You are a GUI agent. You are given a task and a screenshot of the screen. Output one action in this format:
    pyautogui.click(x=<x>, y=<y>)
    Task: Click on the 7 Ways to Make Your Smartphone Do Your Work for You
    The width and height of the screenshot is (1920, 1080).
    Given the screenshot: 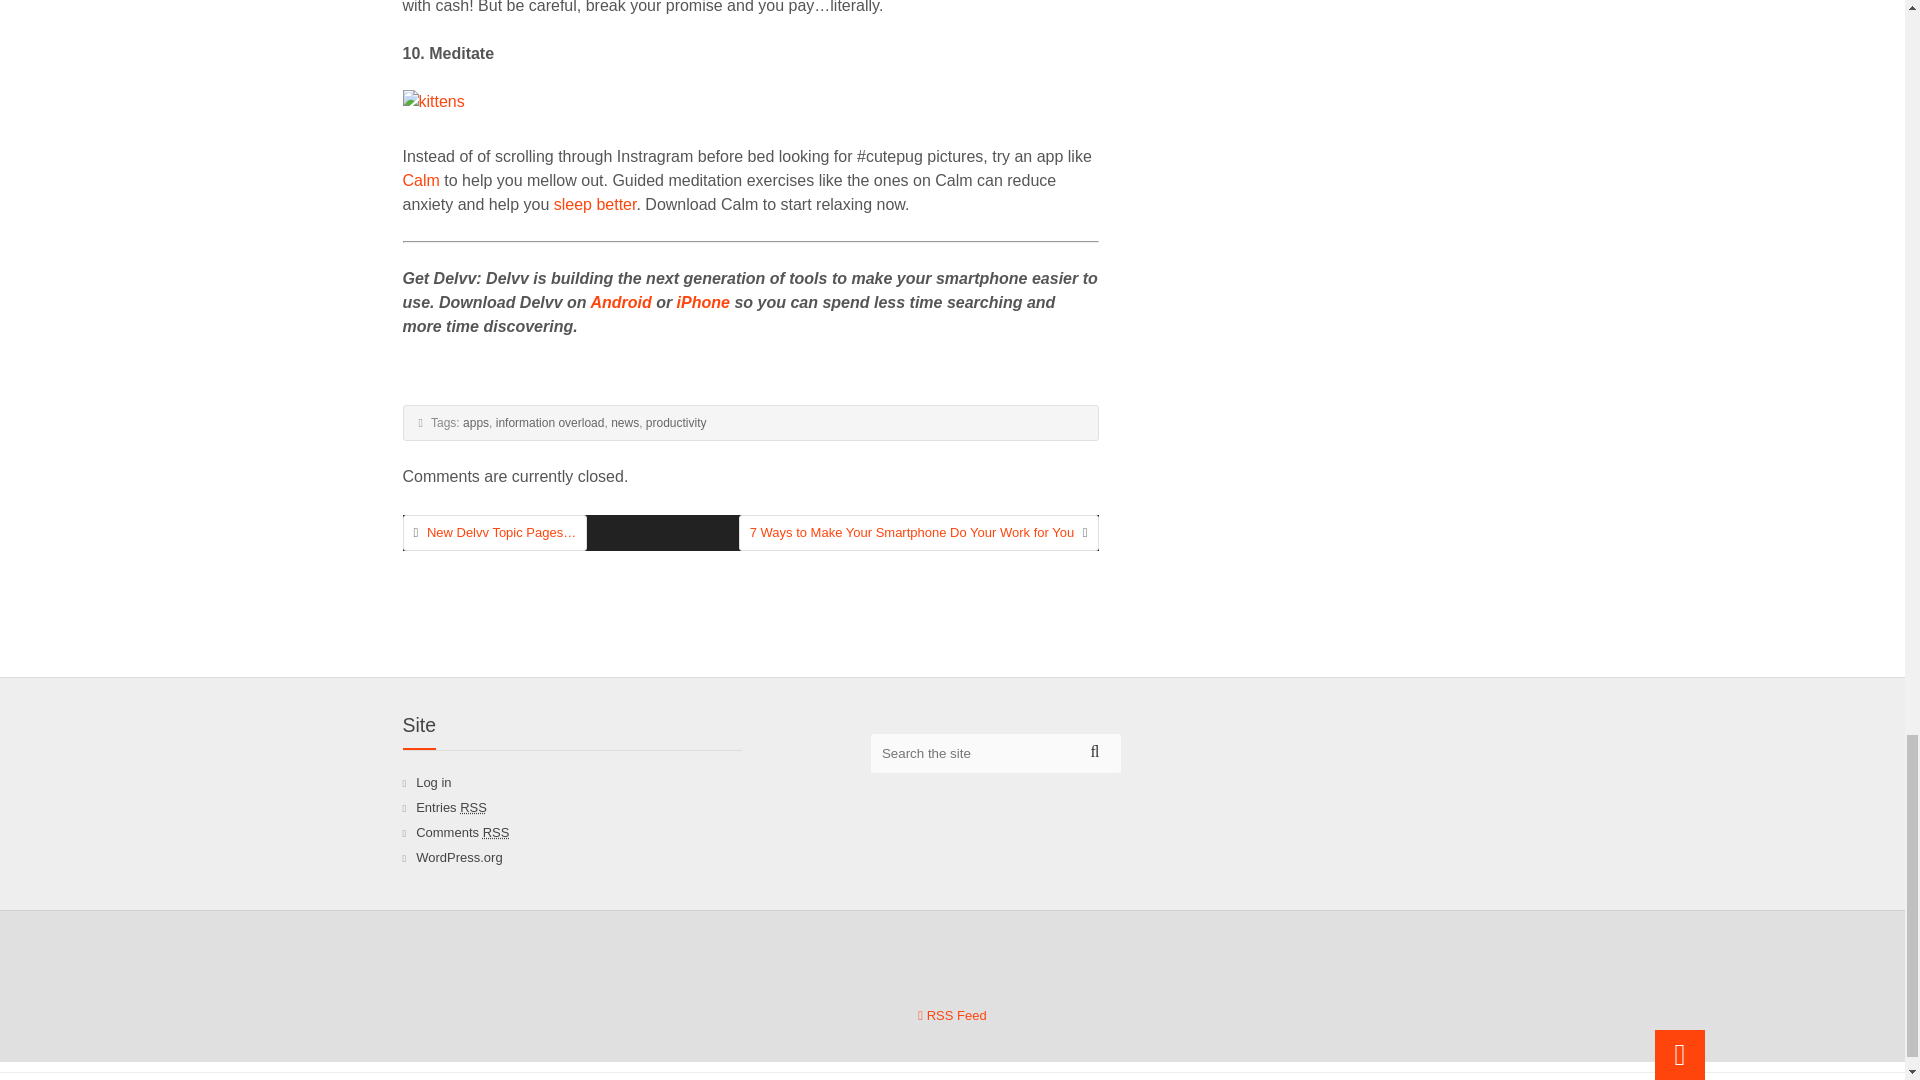 What is the action you would take?
    pyautogui.click(x=912, y=532)
    